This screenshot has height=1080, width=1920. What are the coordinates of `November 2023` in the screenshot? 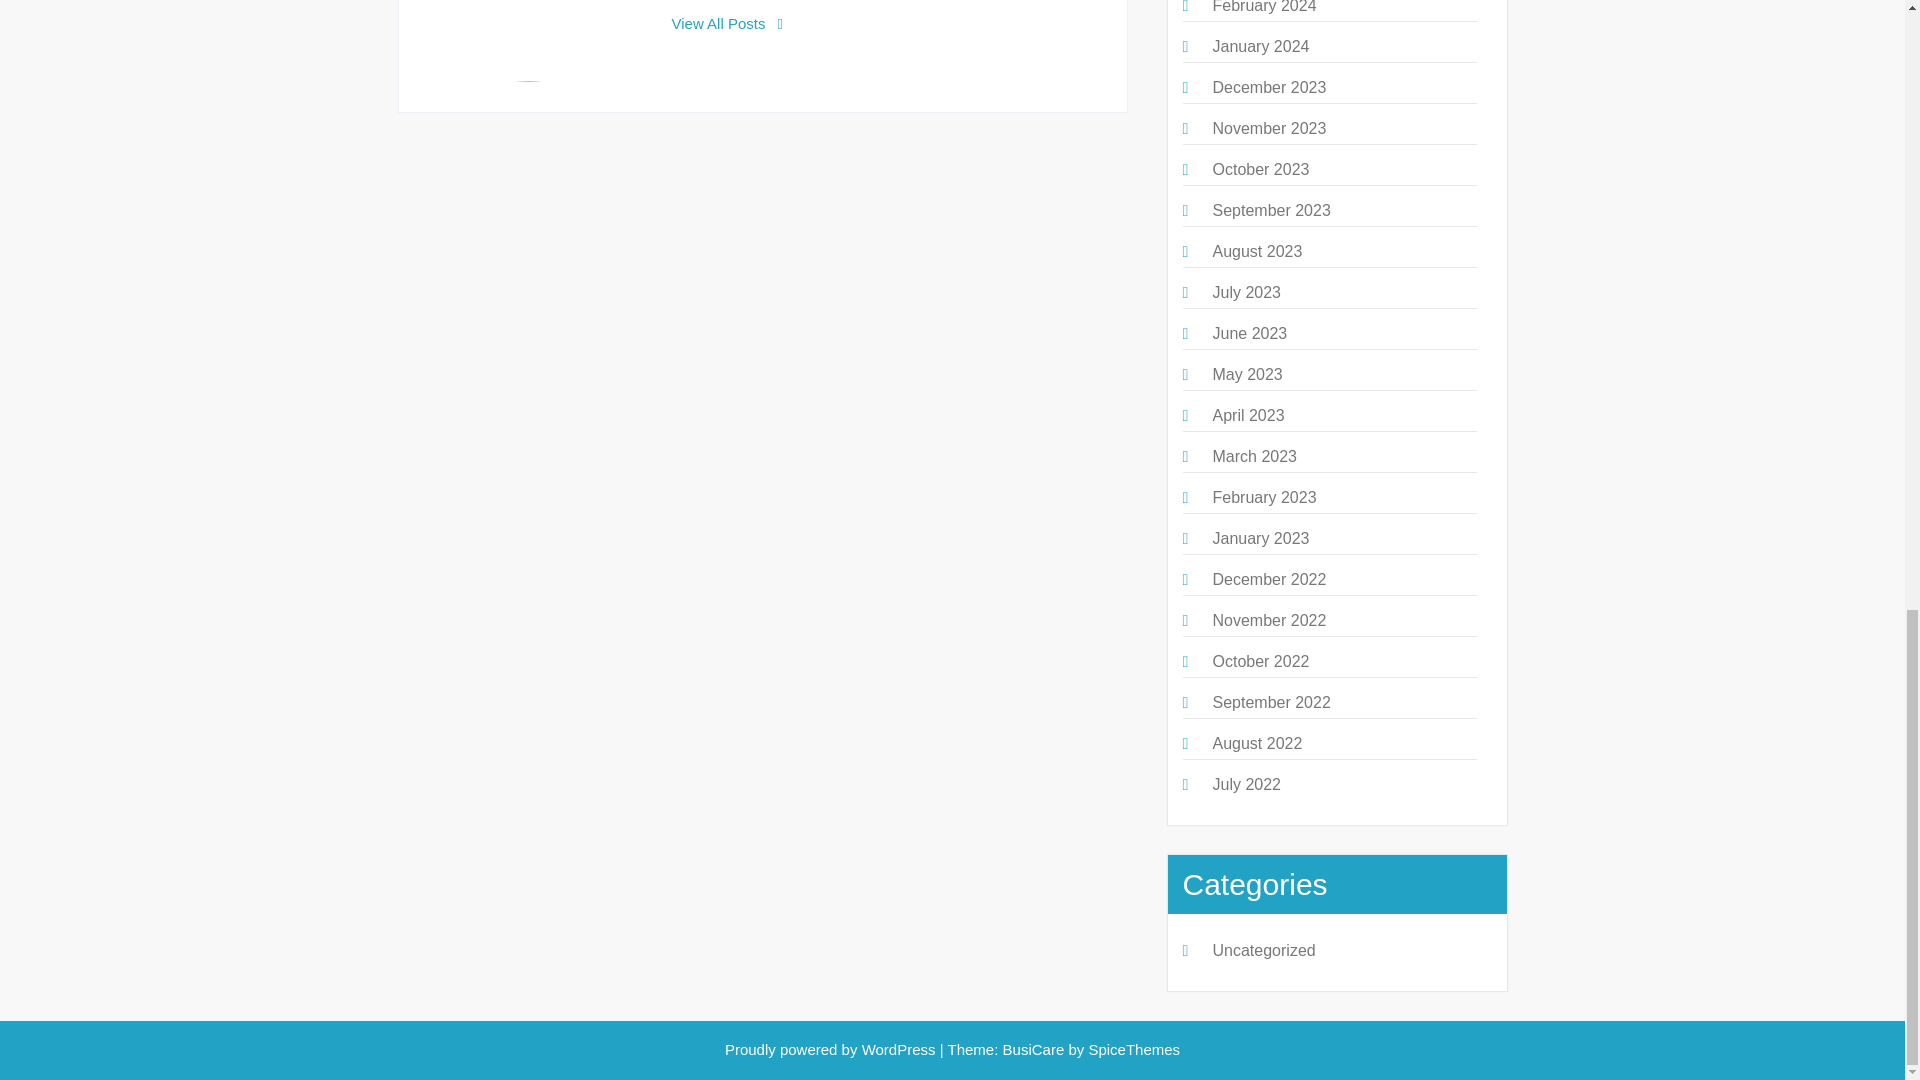 It's located at (1268, 128).